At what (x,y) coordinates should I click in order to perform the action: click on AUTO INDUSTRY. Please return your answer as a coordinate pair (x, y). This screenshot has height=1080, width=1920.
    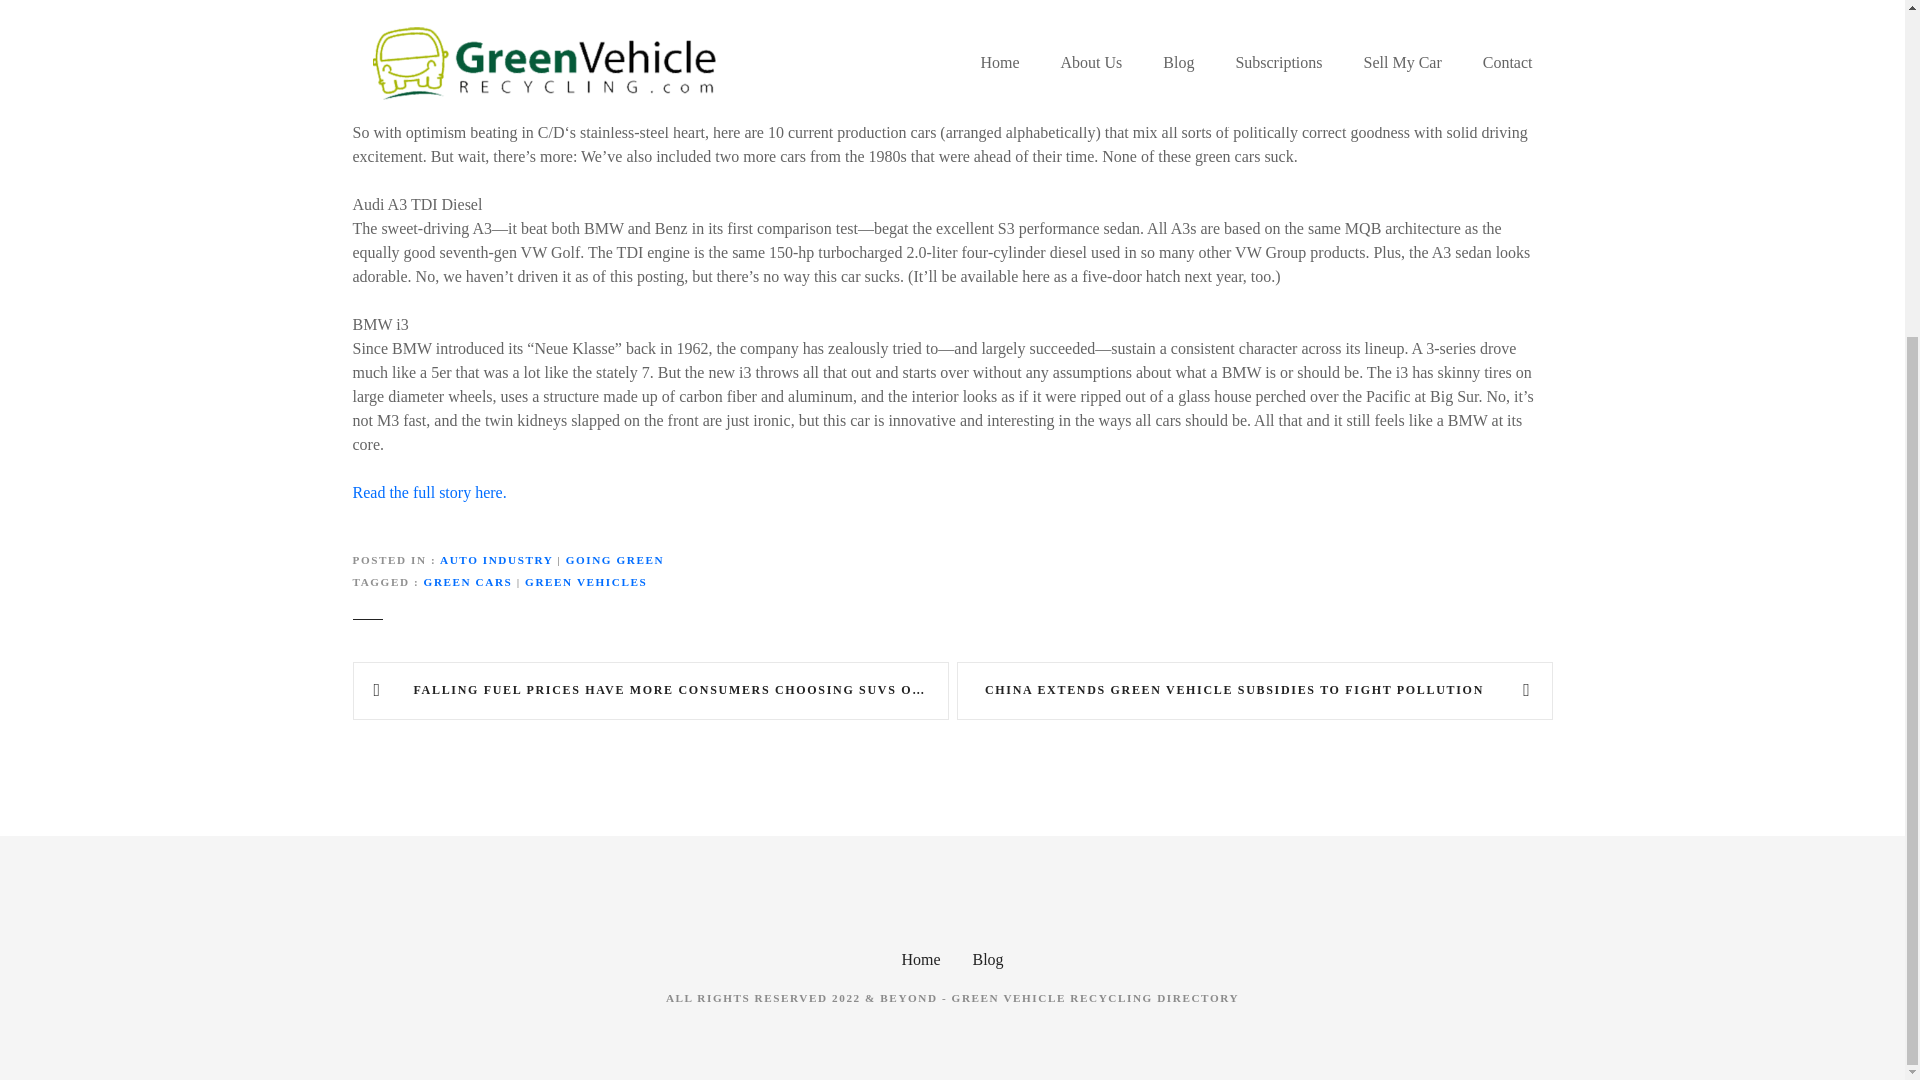
    Looking at the image, I should click on (496, 560).